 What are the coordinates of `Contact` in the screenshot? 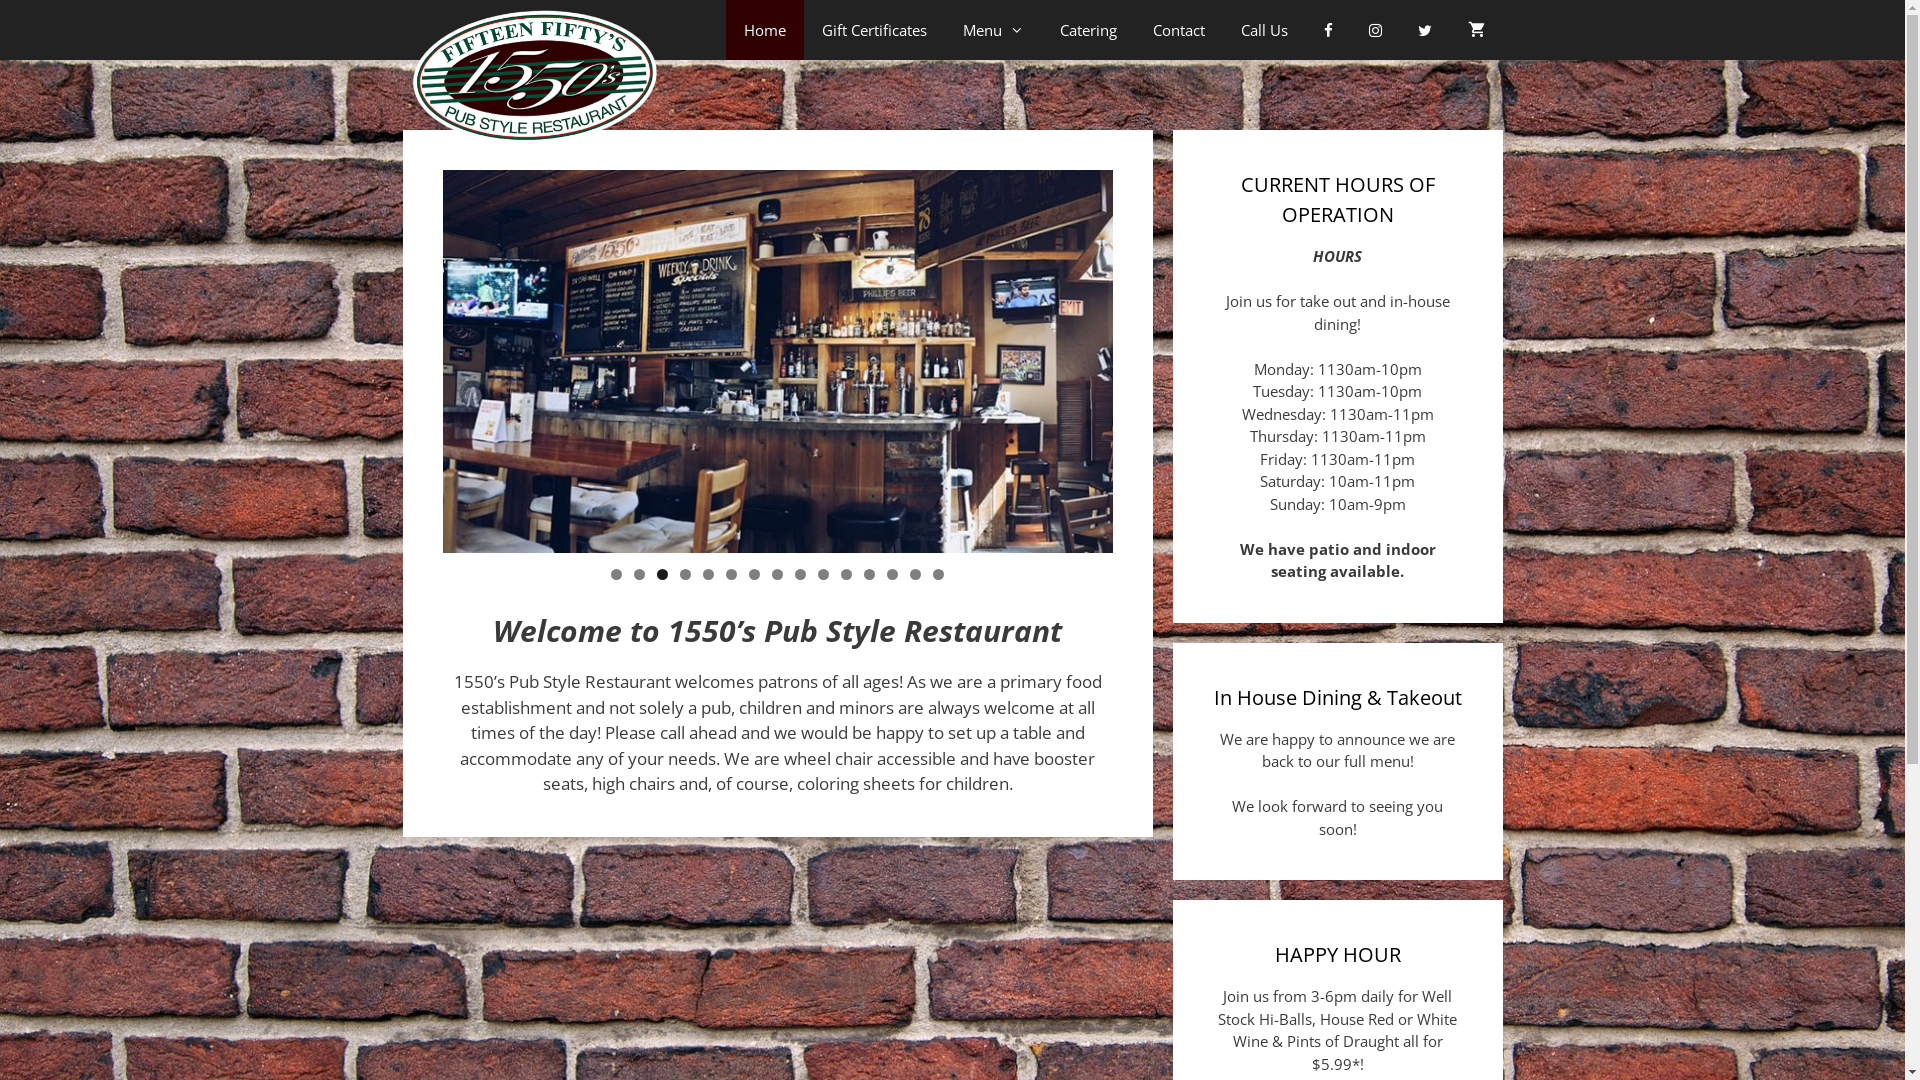 It's located at (1178, 30).